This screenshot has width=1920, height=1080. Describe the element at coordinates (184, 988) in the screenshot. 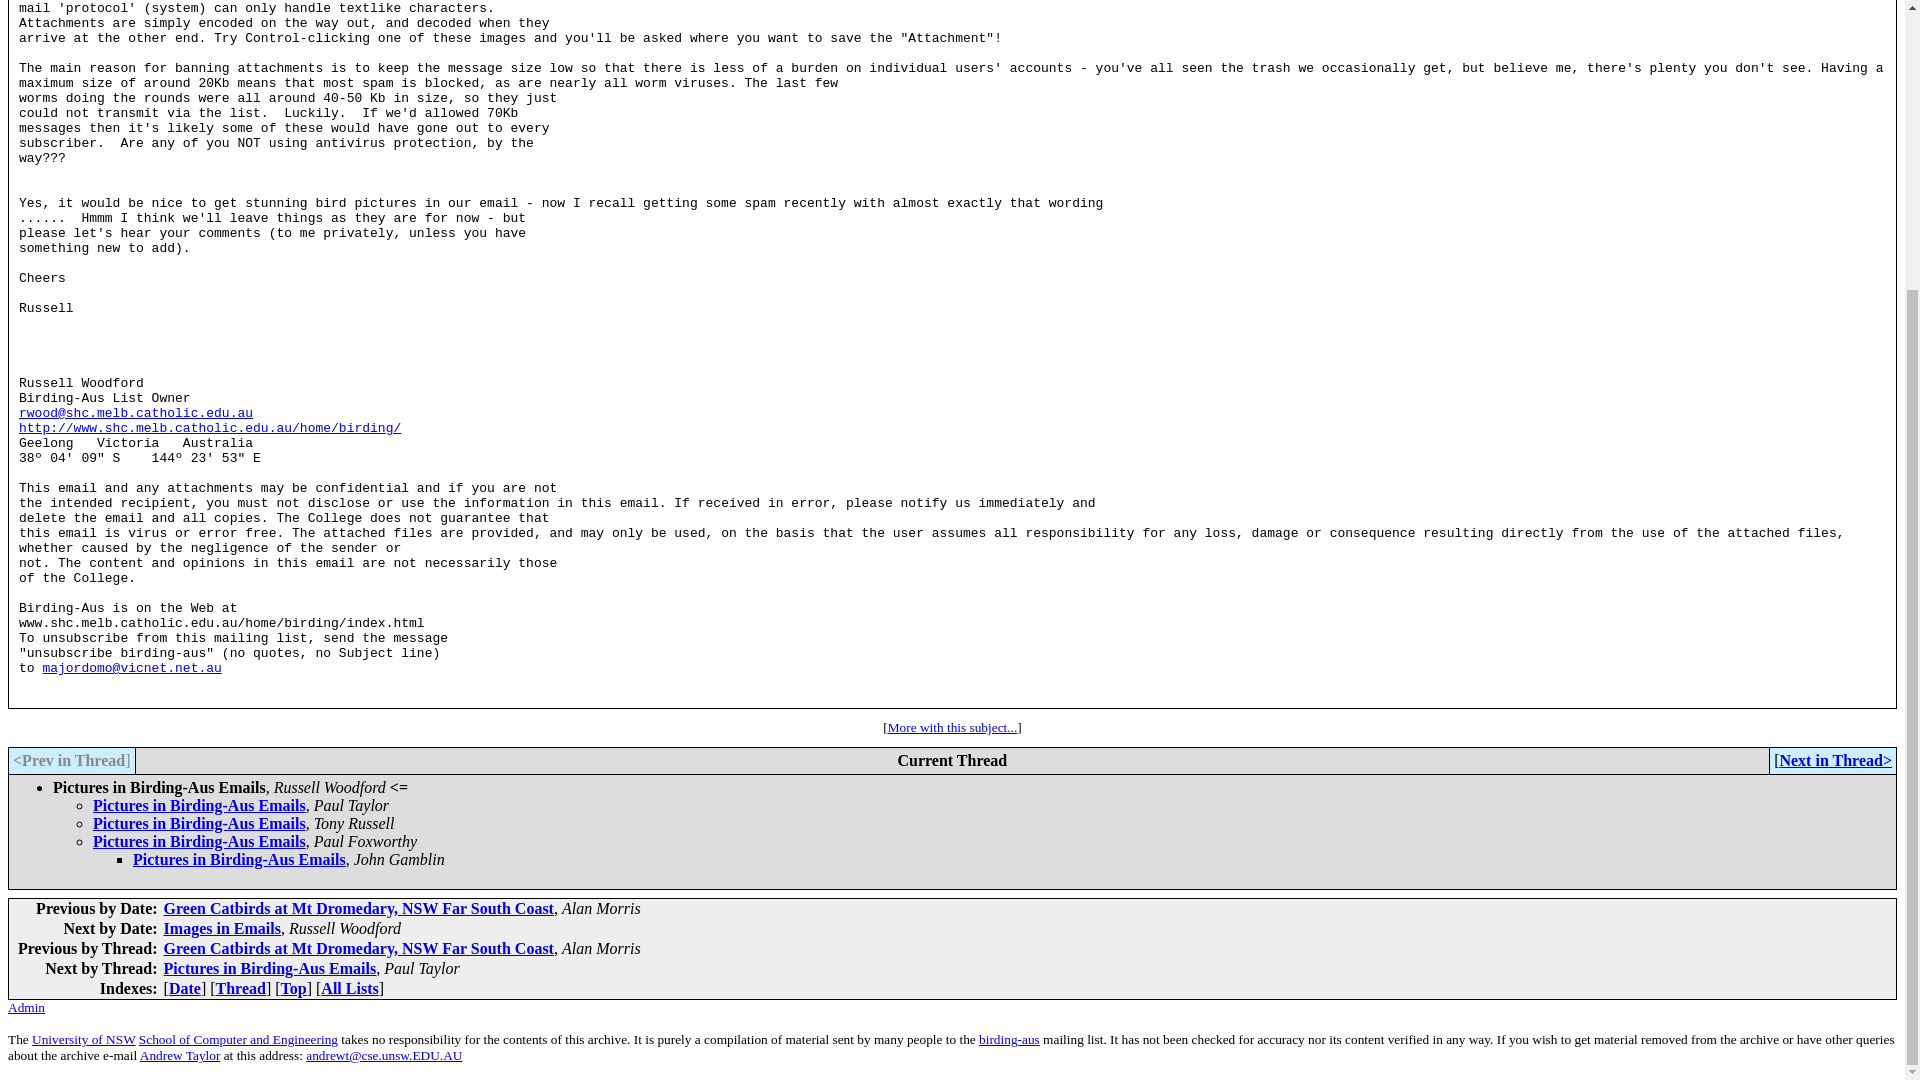

I see `Date` at that location.